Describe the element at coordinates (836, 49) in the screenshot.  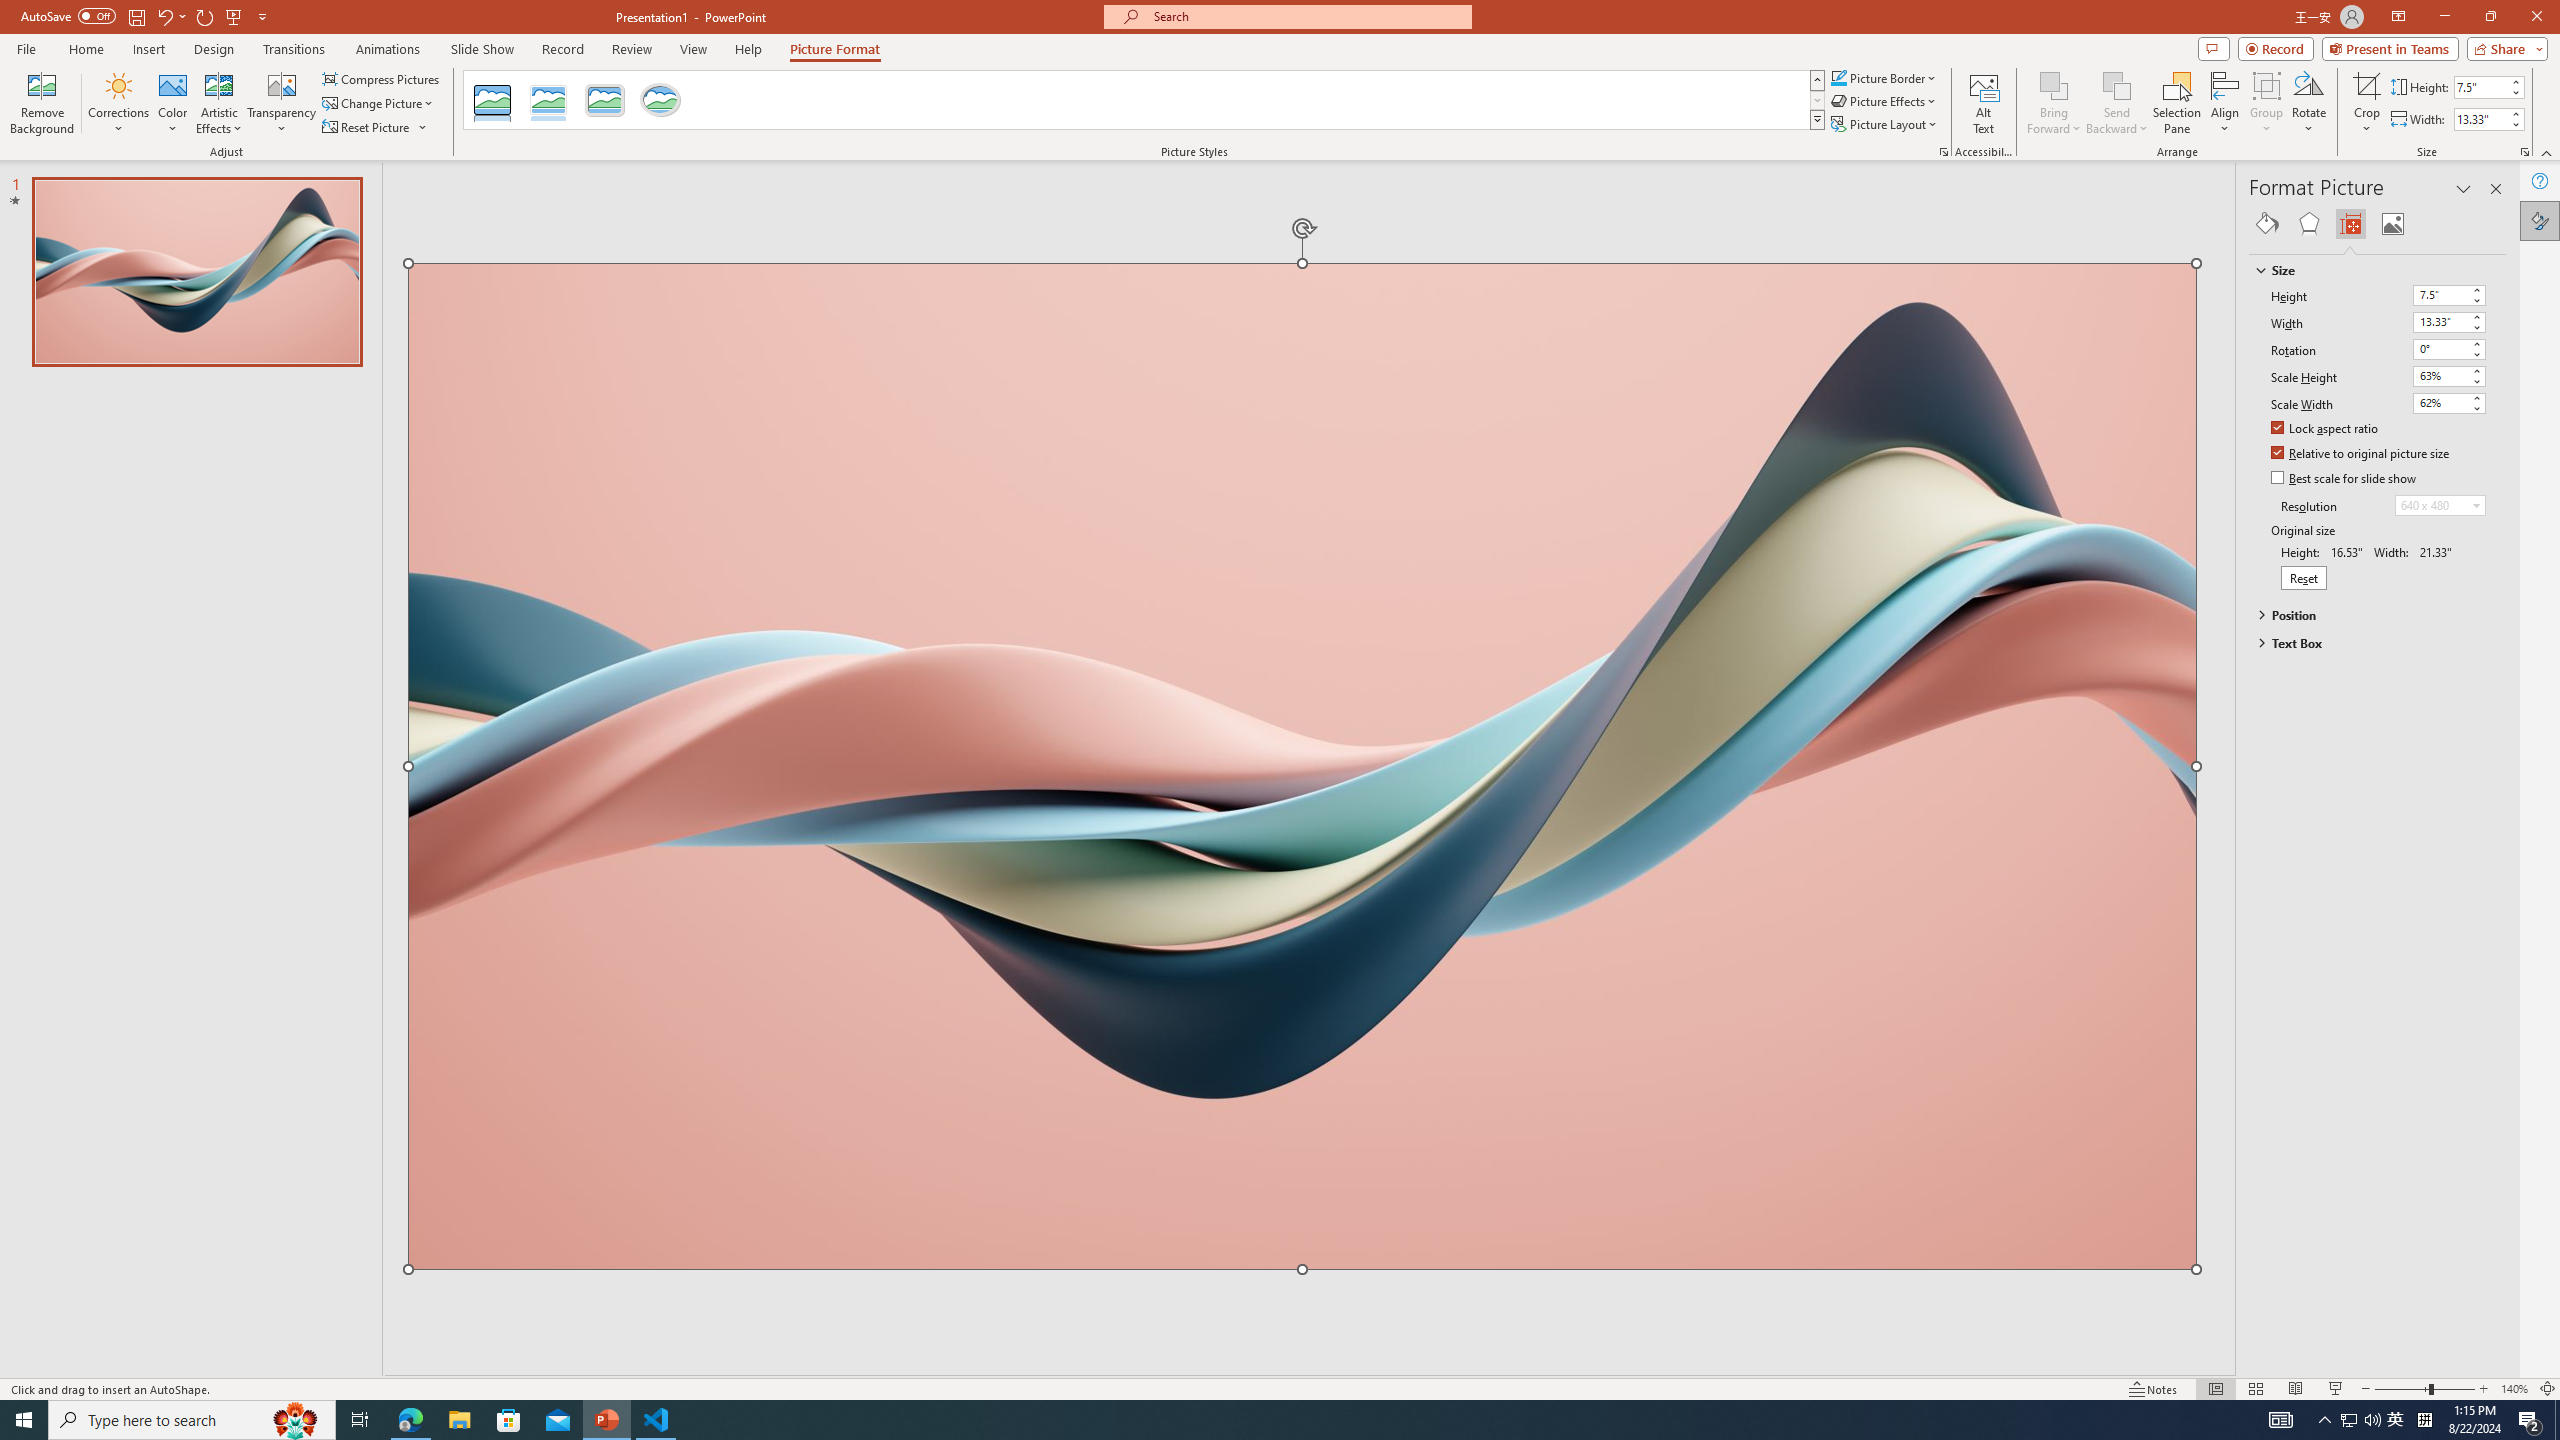
I see `Picture Format` at that location.